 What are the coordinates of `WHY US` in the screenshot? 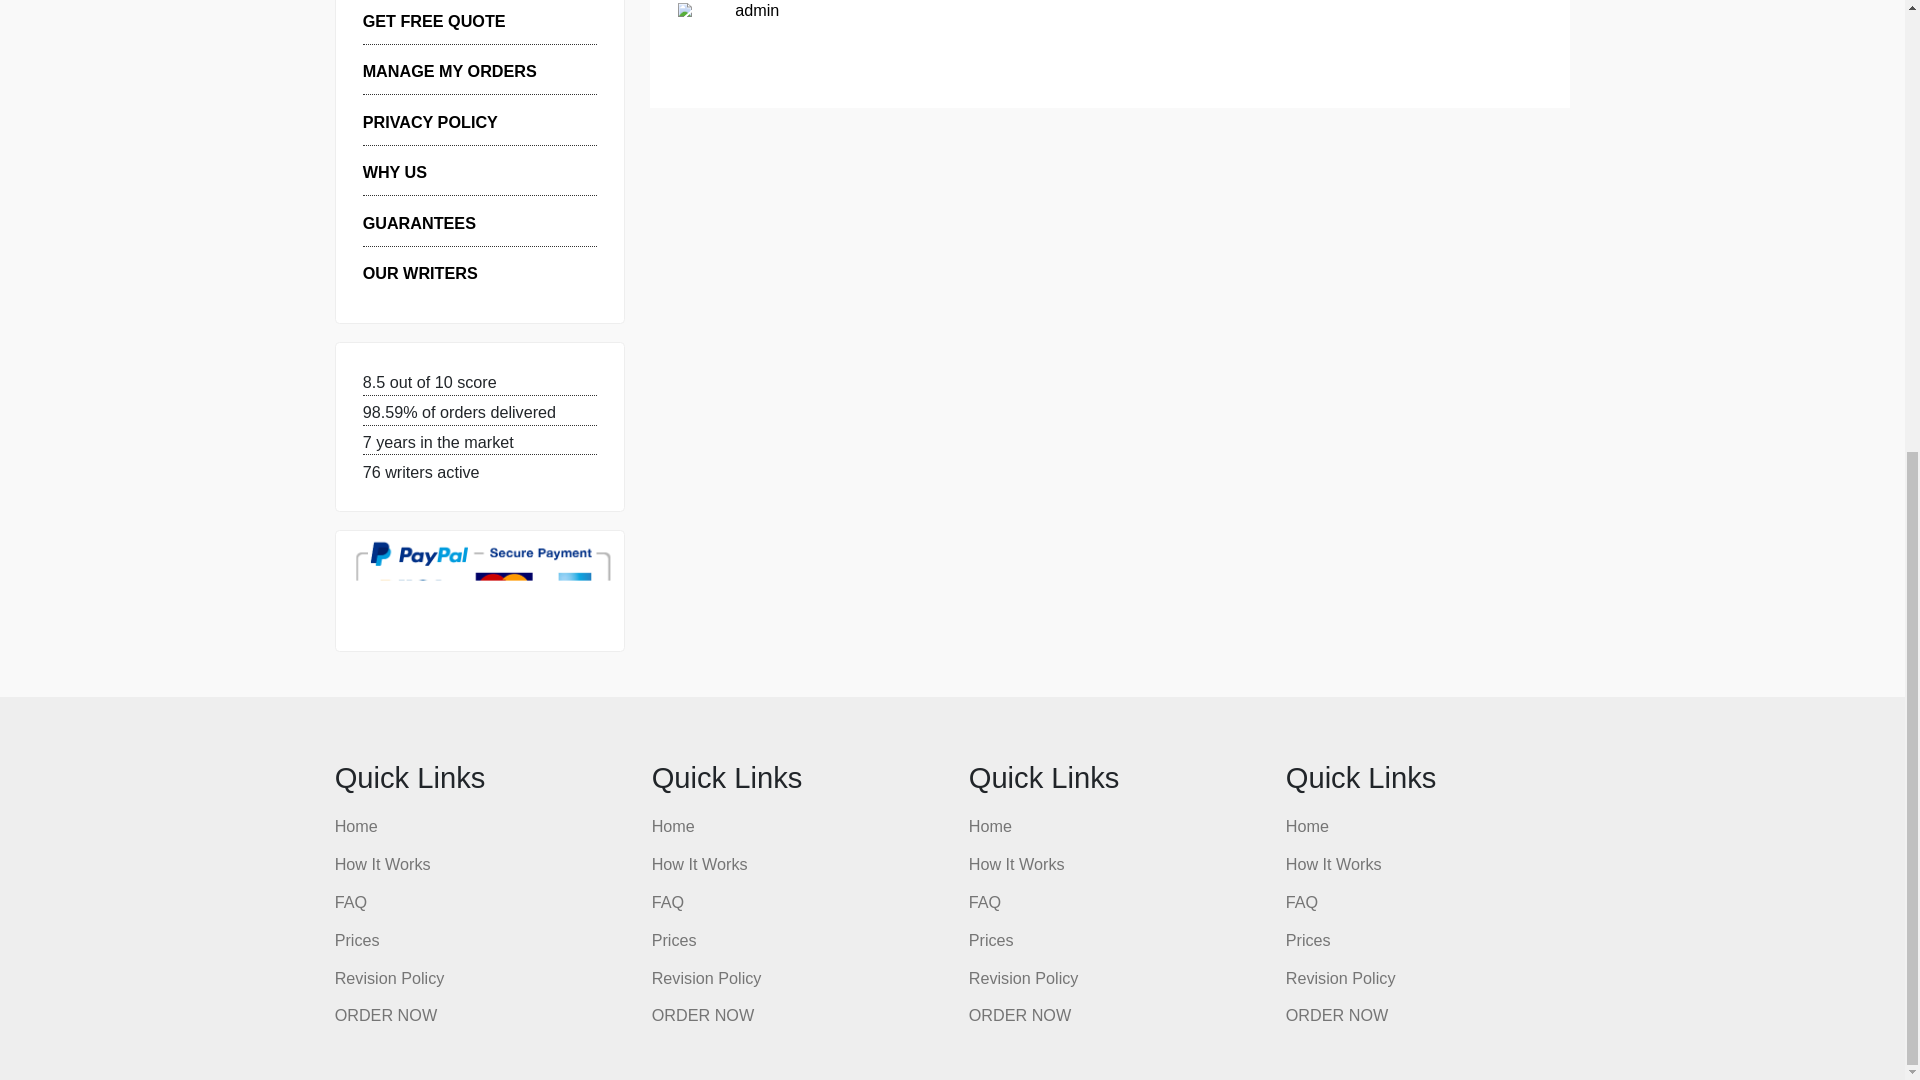 It's located at (438, 278).